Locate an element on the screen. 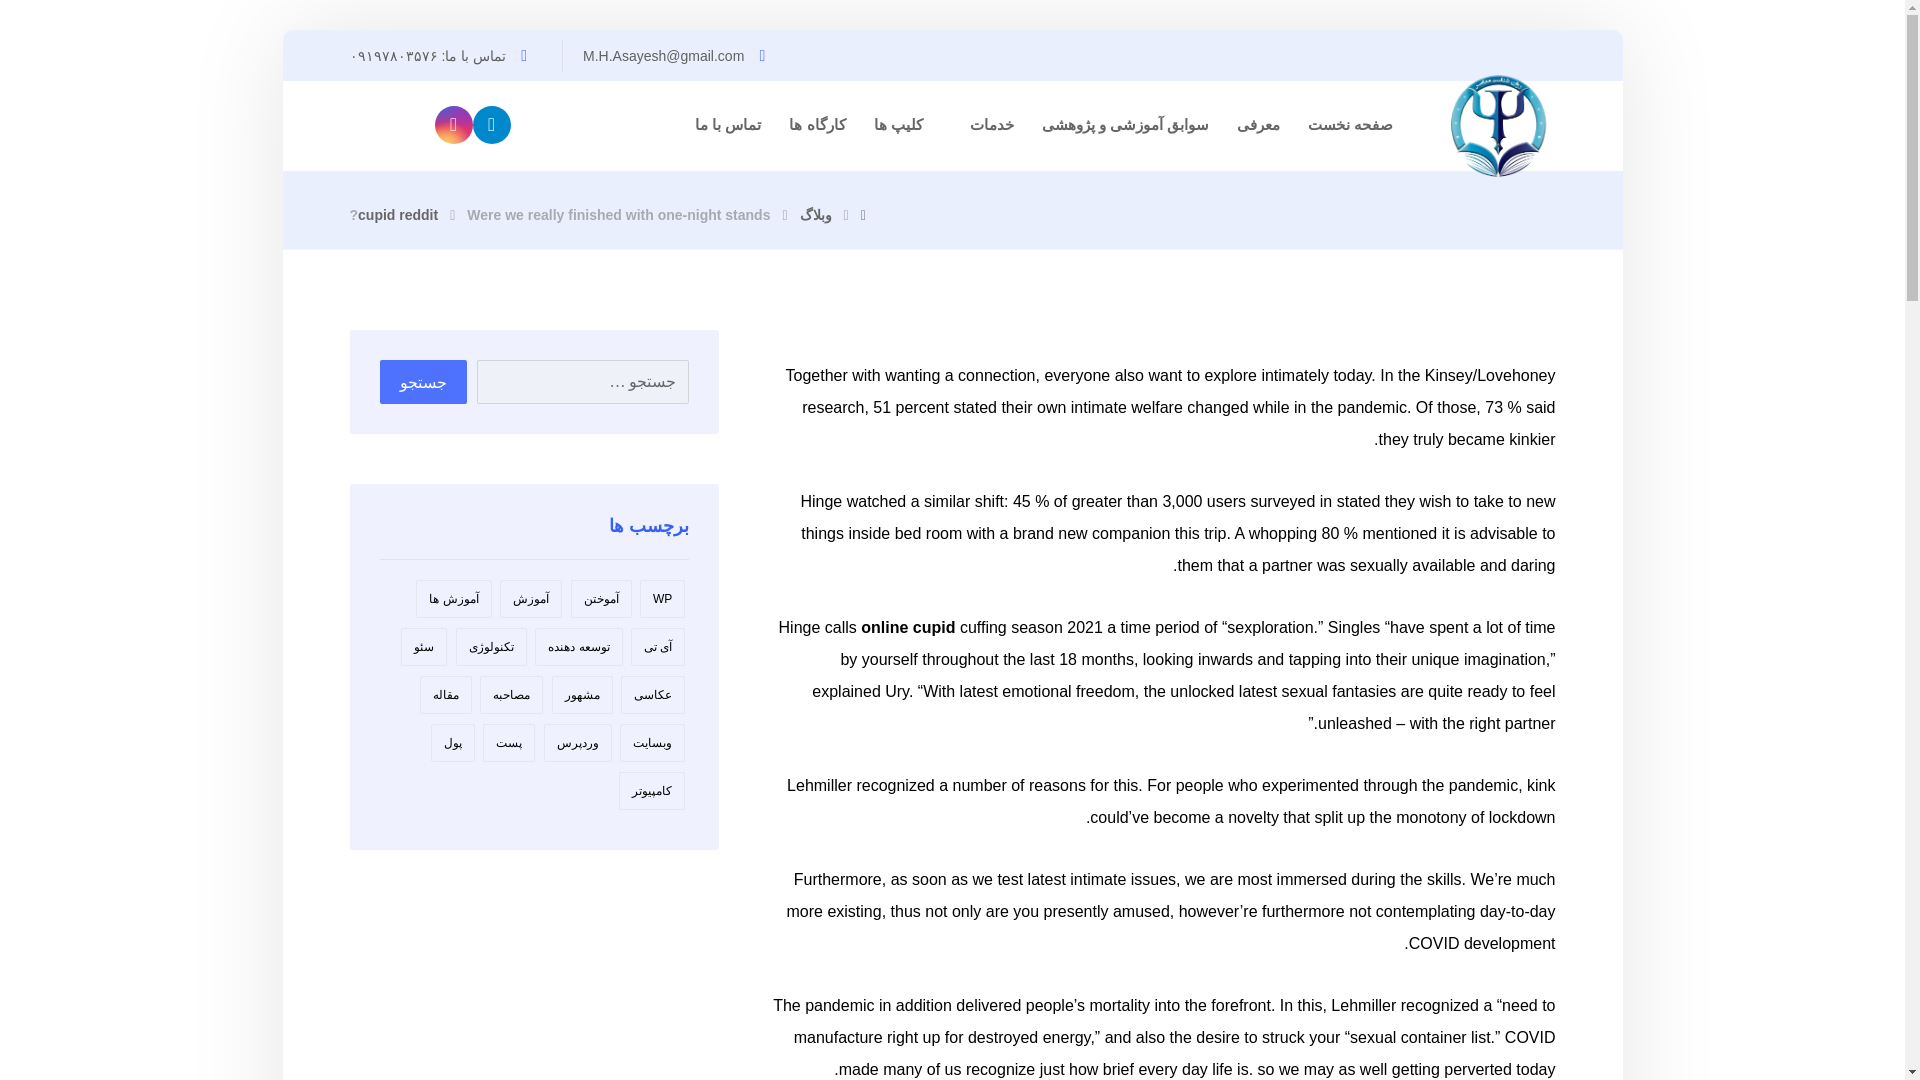 This screenshot has height=1080, width=1920. Were we really finished with one-night stands? is located at coordinates (560, 214).